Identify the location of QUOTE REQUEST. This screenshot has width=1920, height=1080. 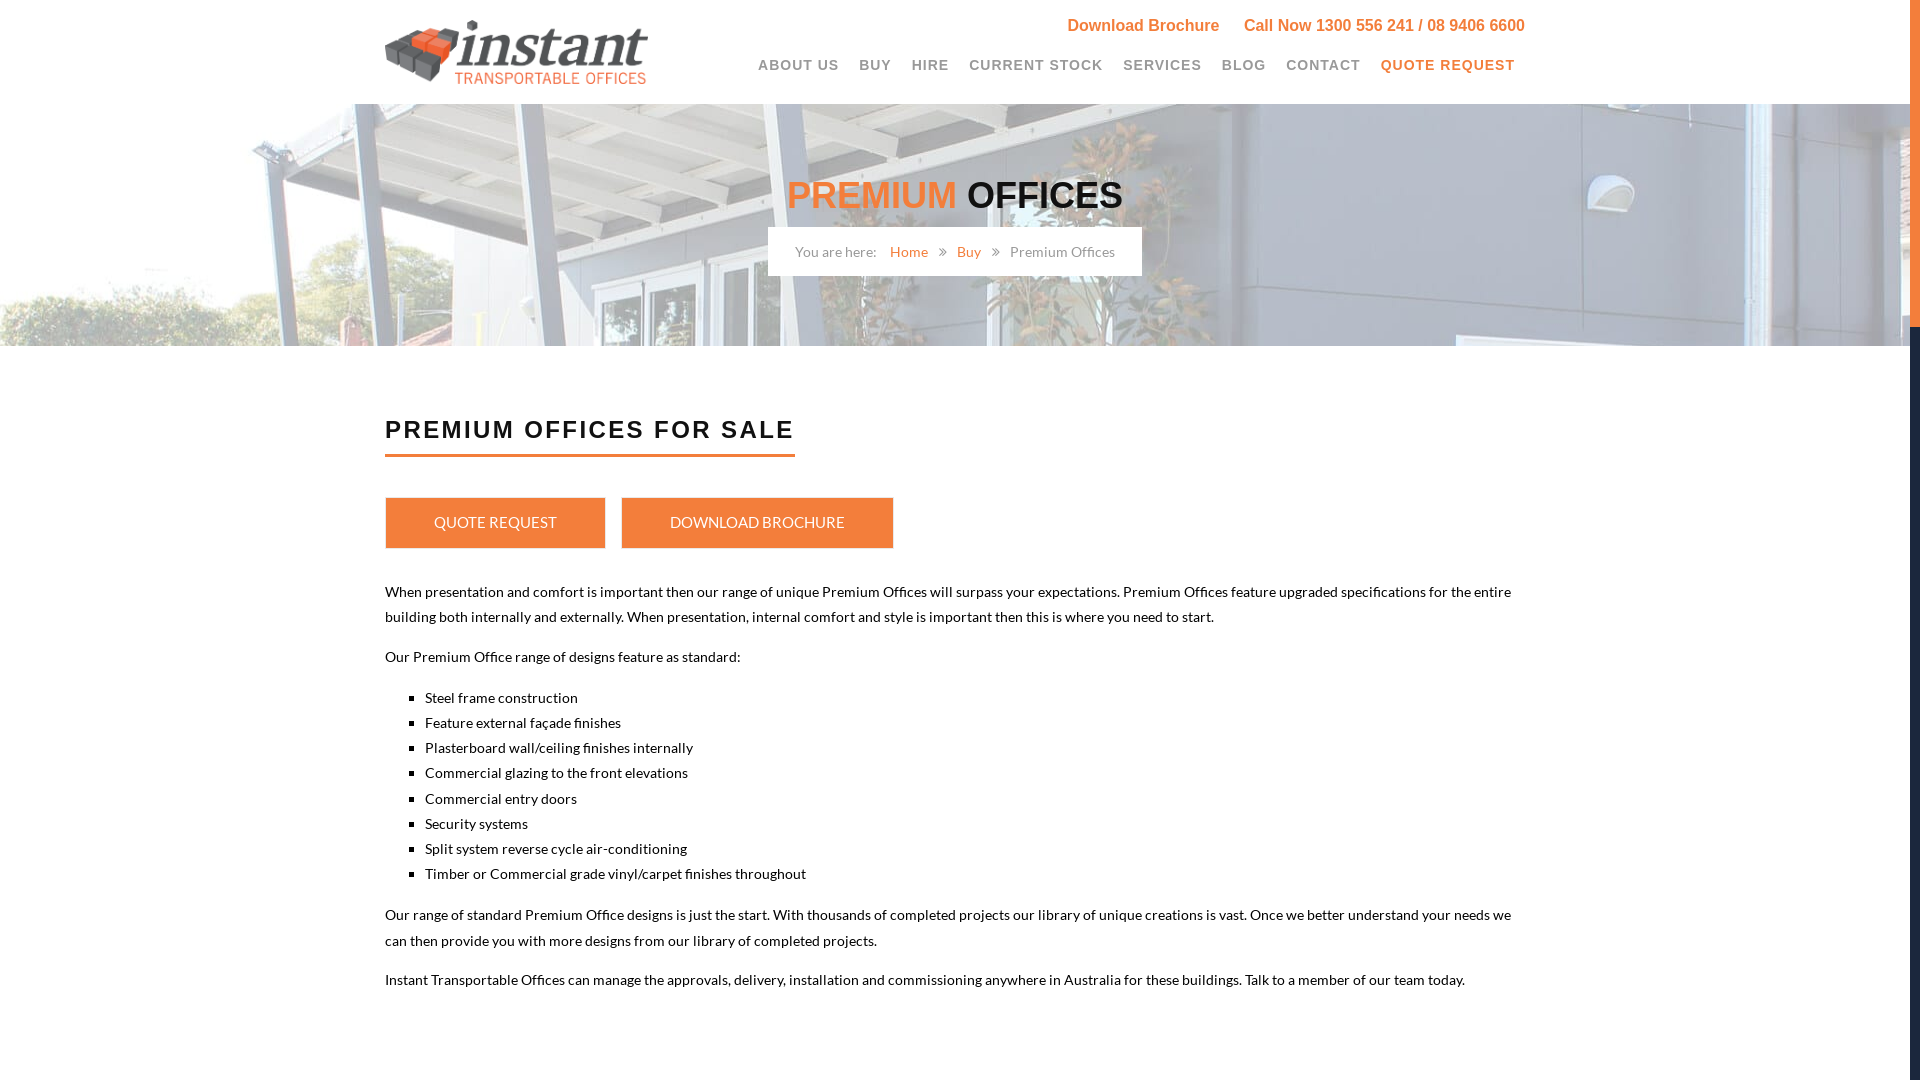
(1448, 66).